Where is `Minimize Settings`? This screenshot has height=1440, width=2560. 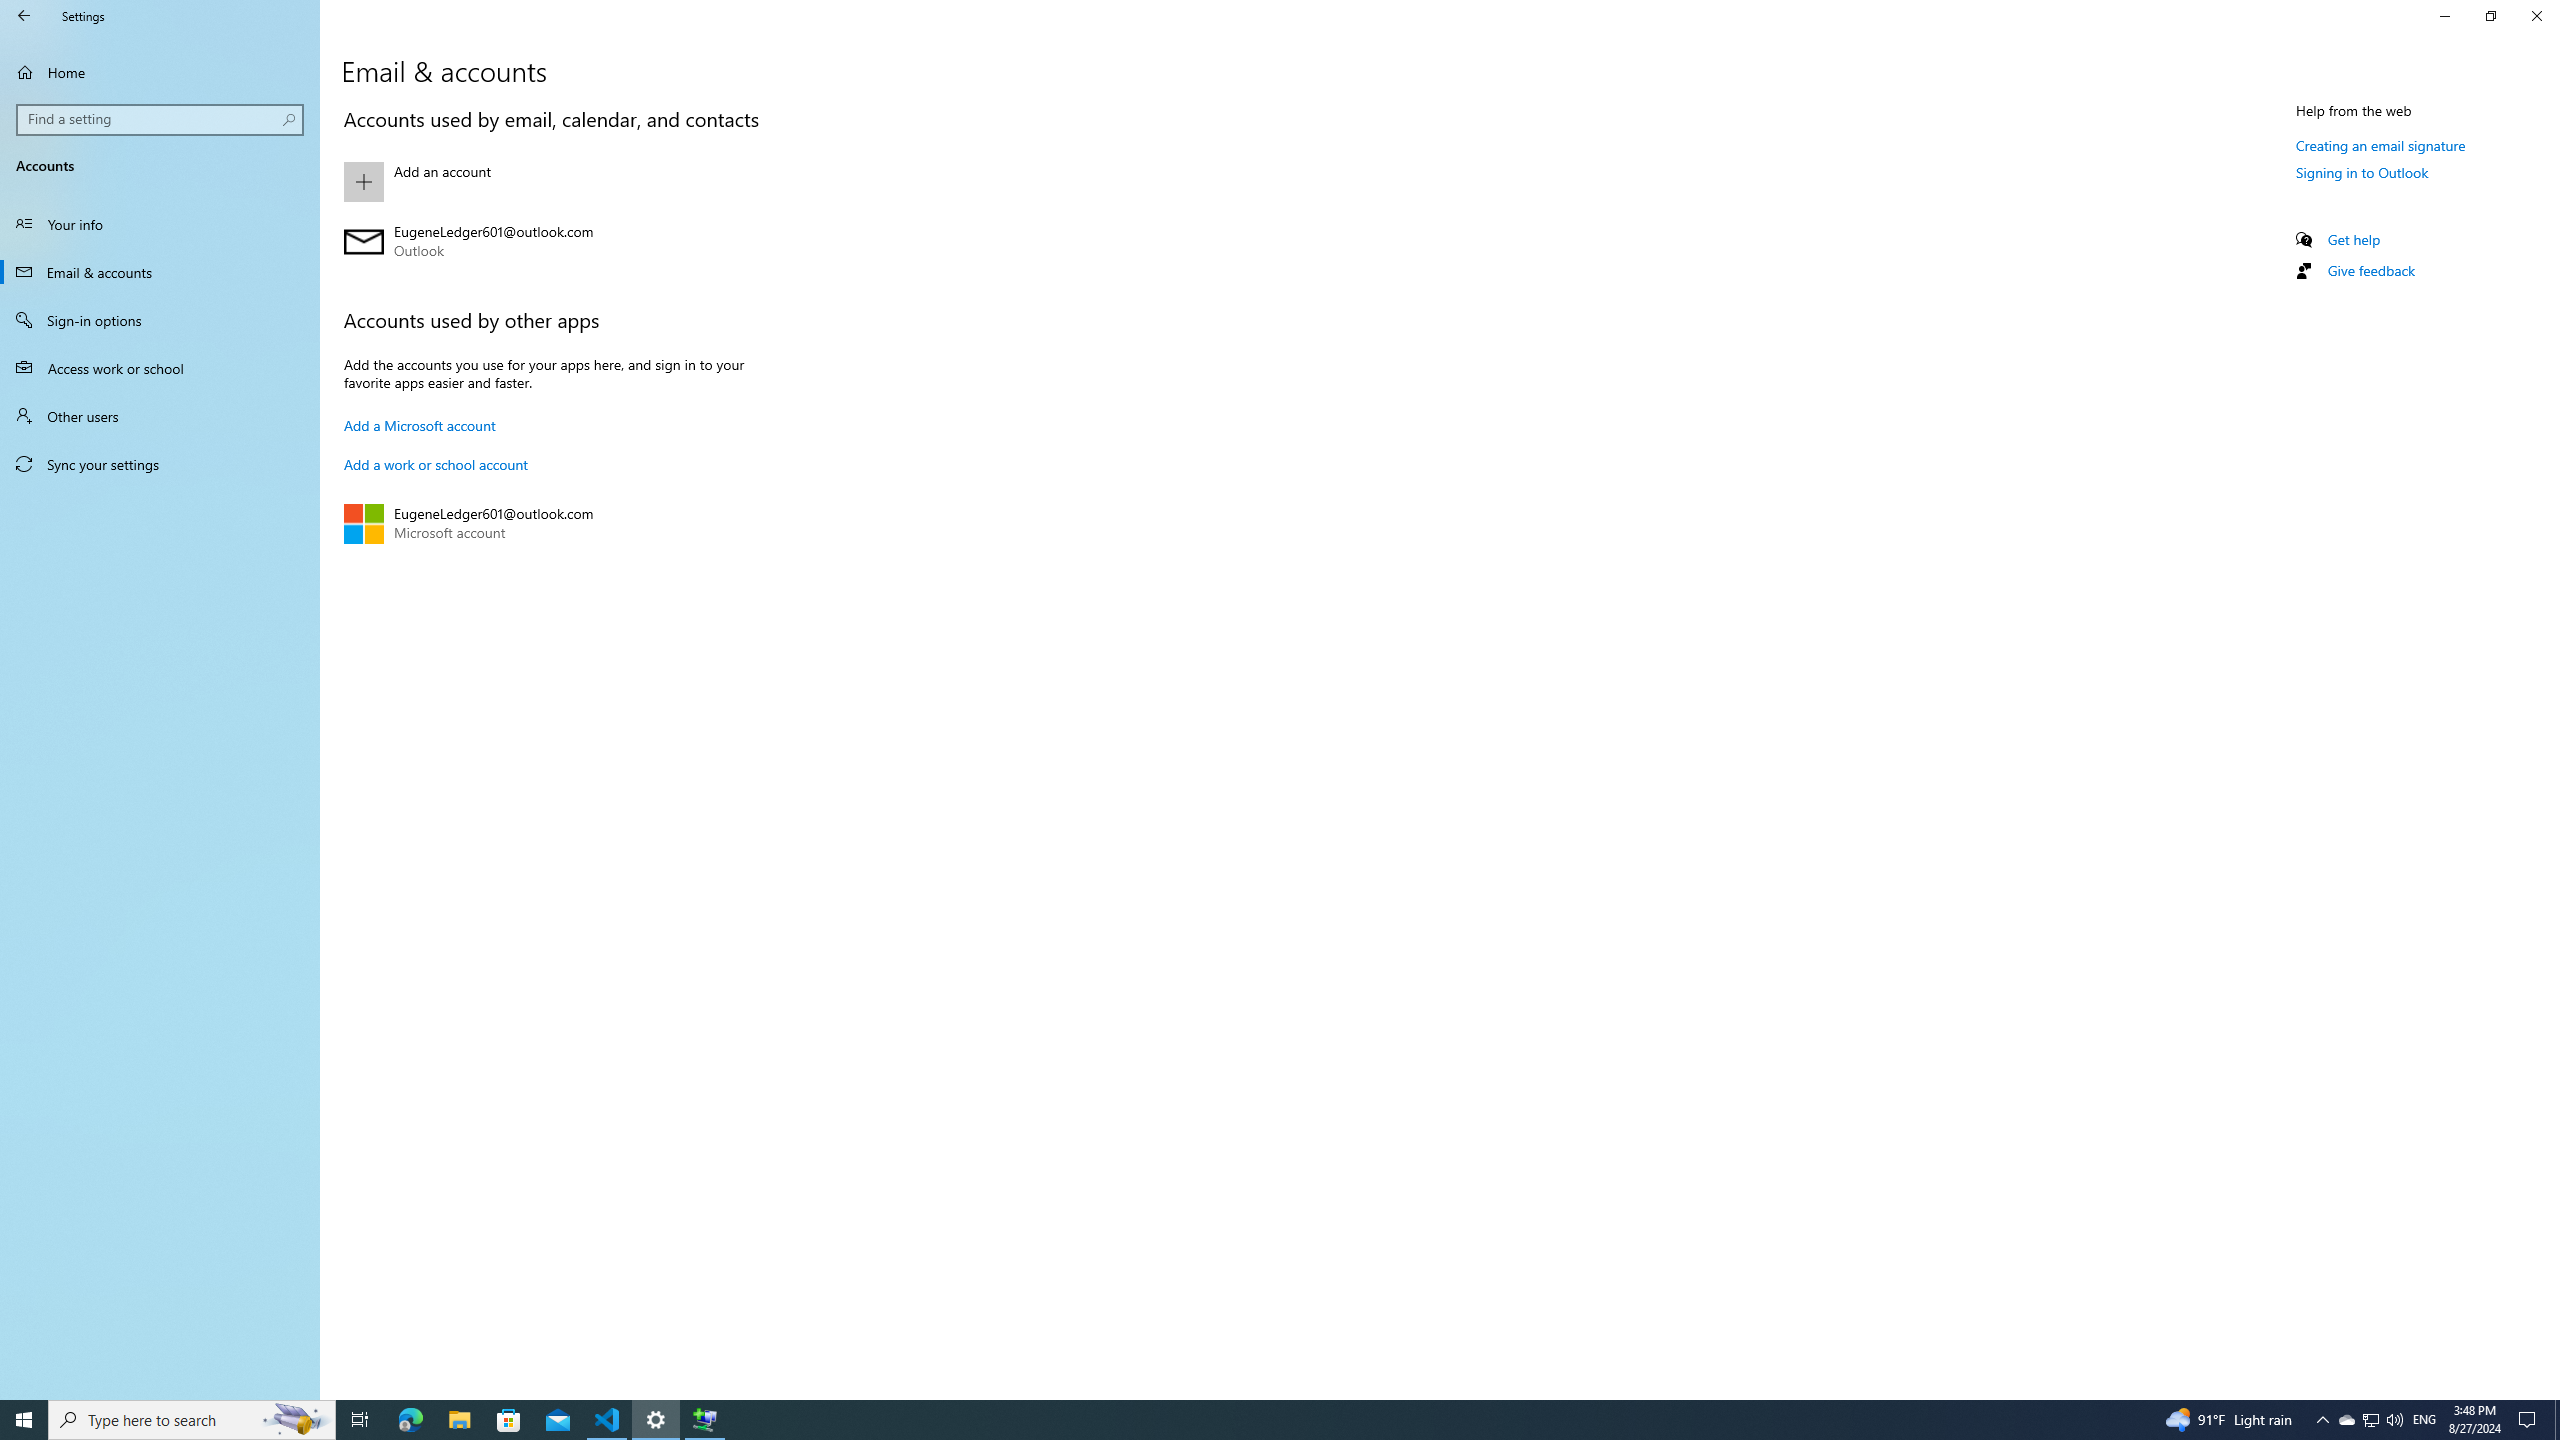 Minimize Settings is located at coordinates (2444, 16).